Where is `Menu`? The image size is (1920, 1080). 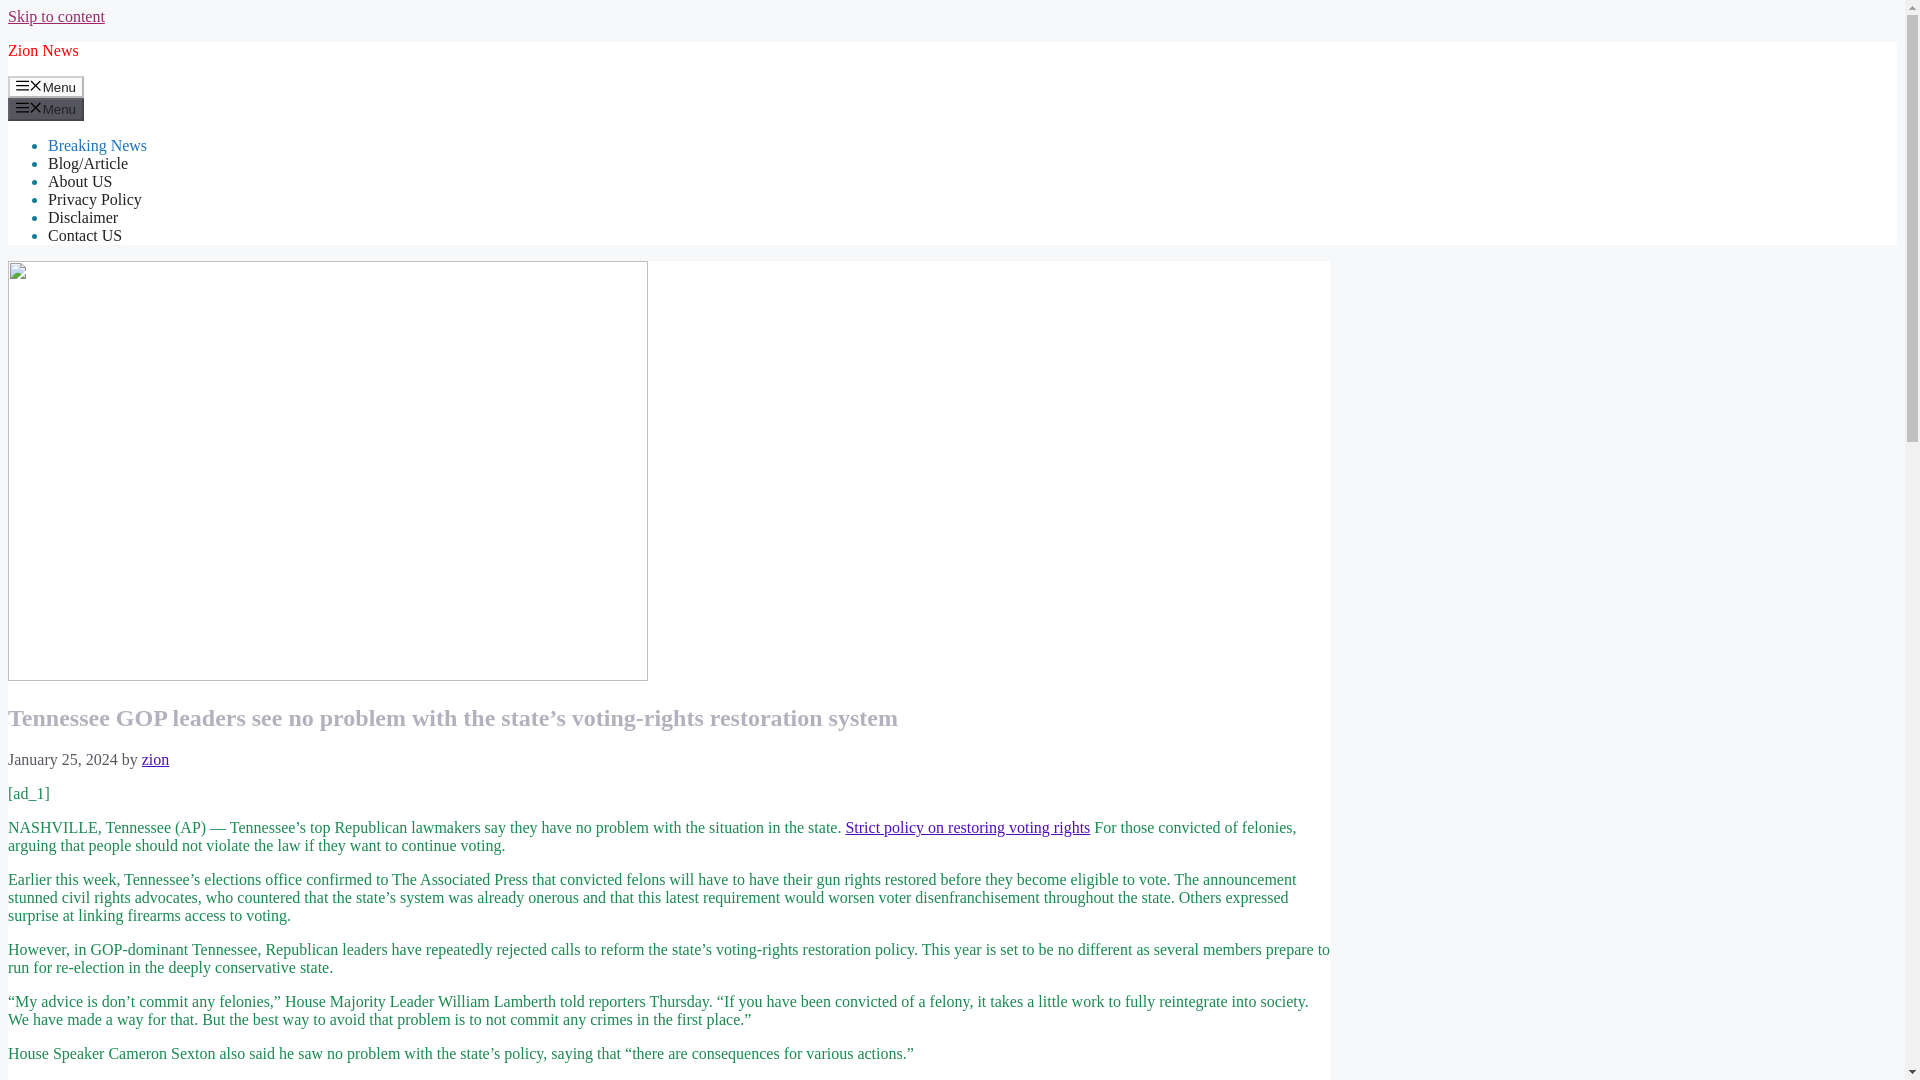 Menu is located at coordinates (46, 86).